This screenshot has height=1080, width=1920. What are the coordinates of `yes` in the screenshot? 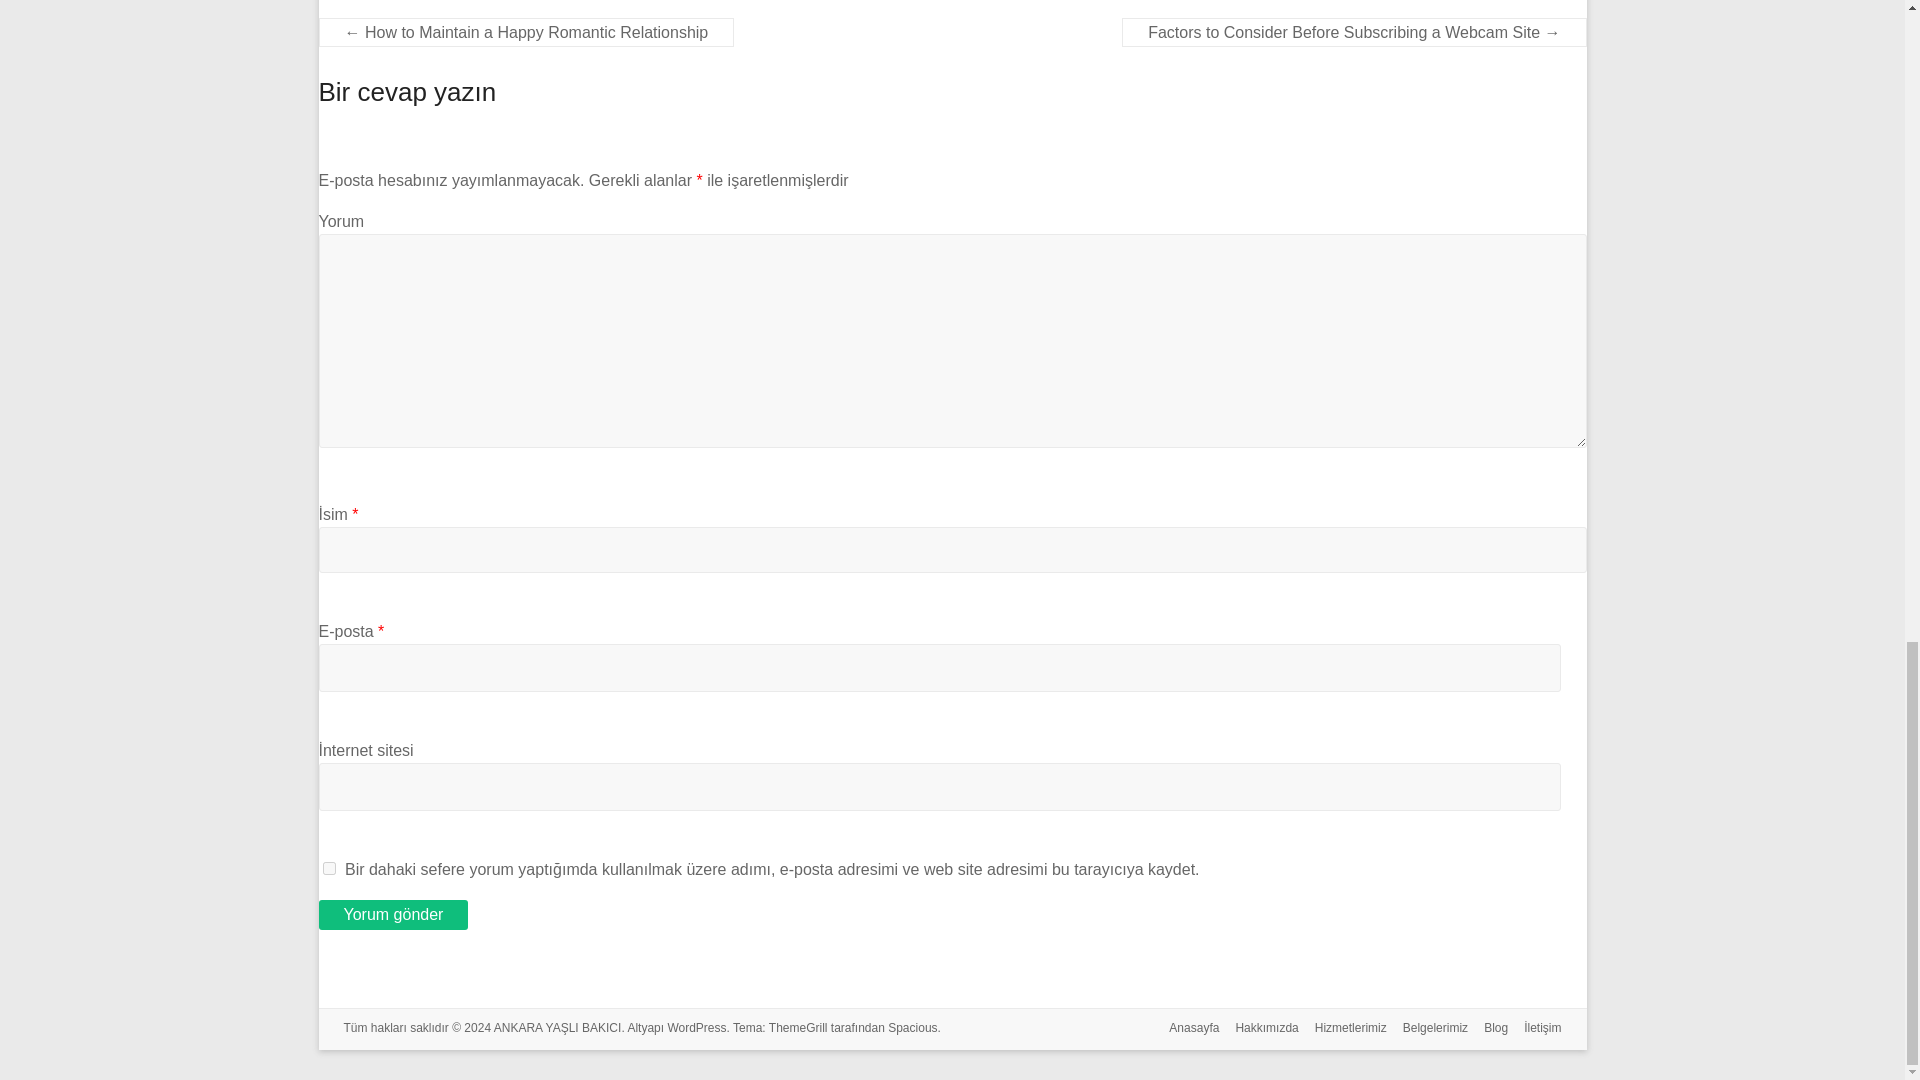 It's located at (328, 868).